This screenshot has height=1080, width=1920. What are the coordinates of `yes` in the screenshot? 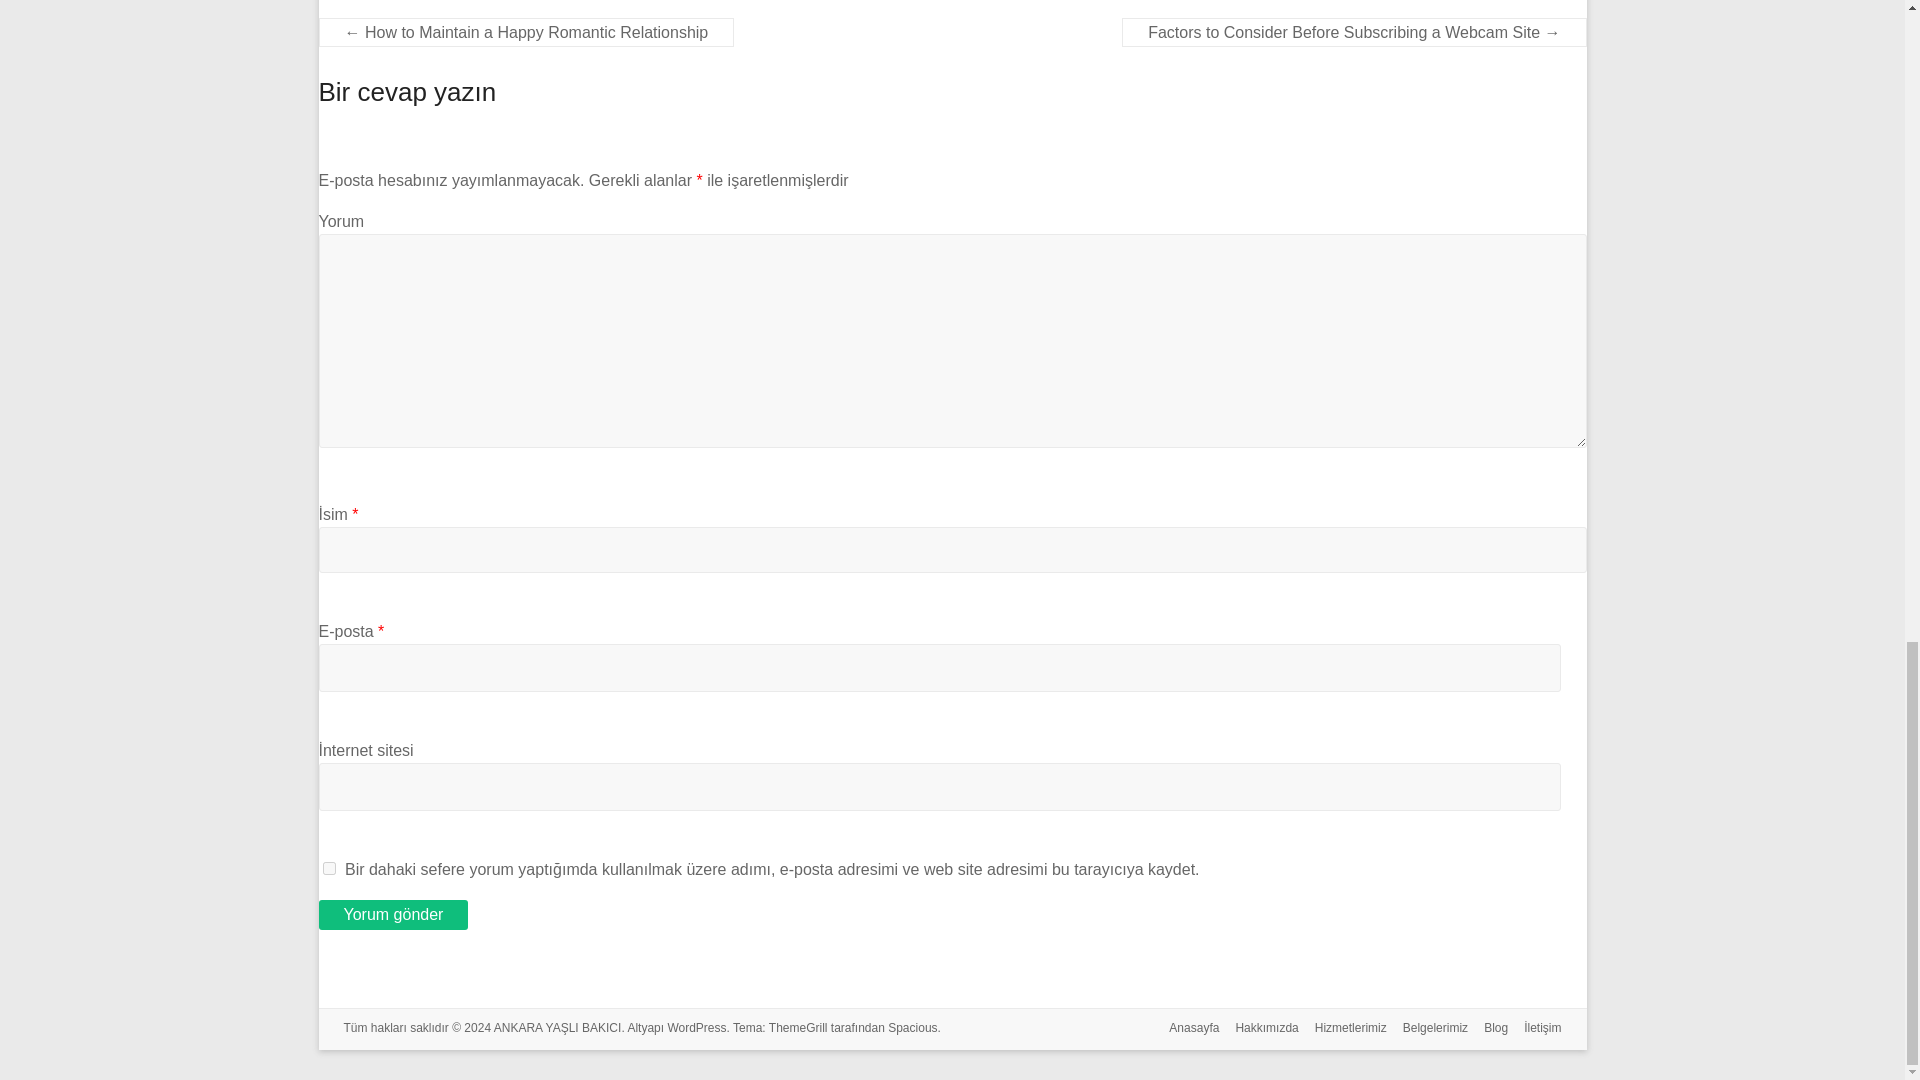 It's located at (328, 868).